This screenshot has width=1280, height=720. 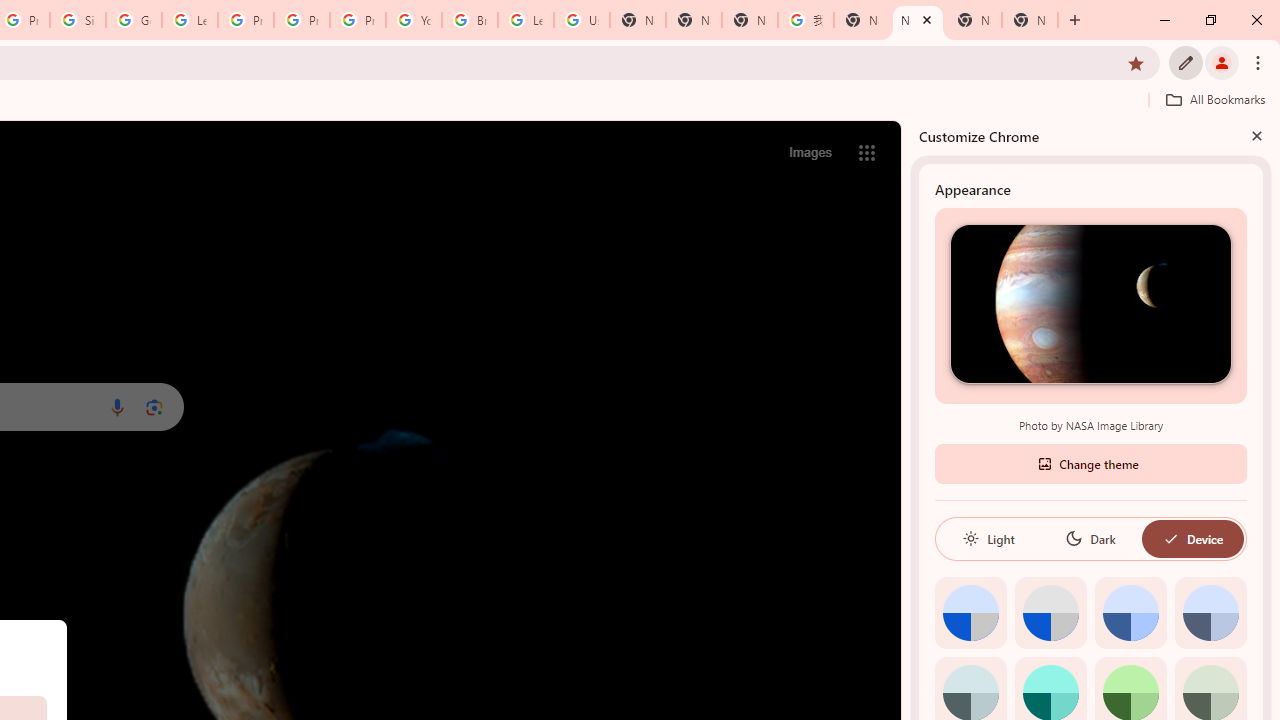 What do you see at coordinates (1130, 612) in the screenshot?
I see `Blue` at bounding box center [1130, 612].